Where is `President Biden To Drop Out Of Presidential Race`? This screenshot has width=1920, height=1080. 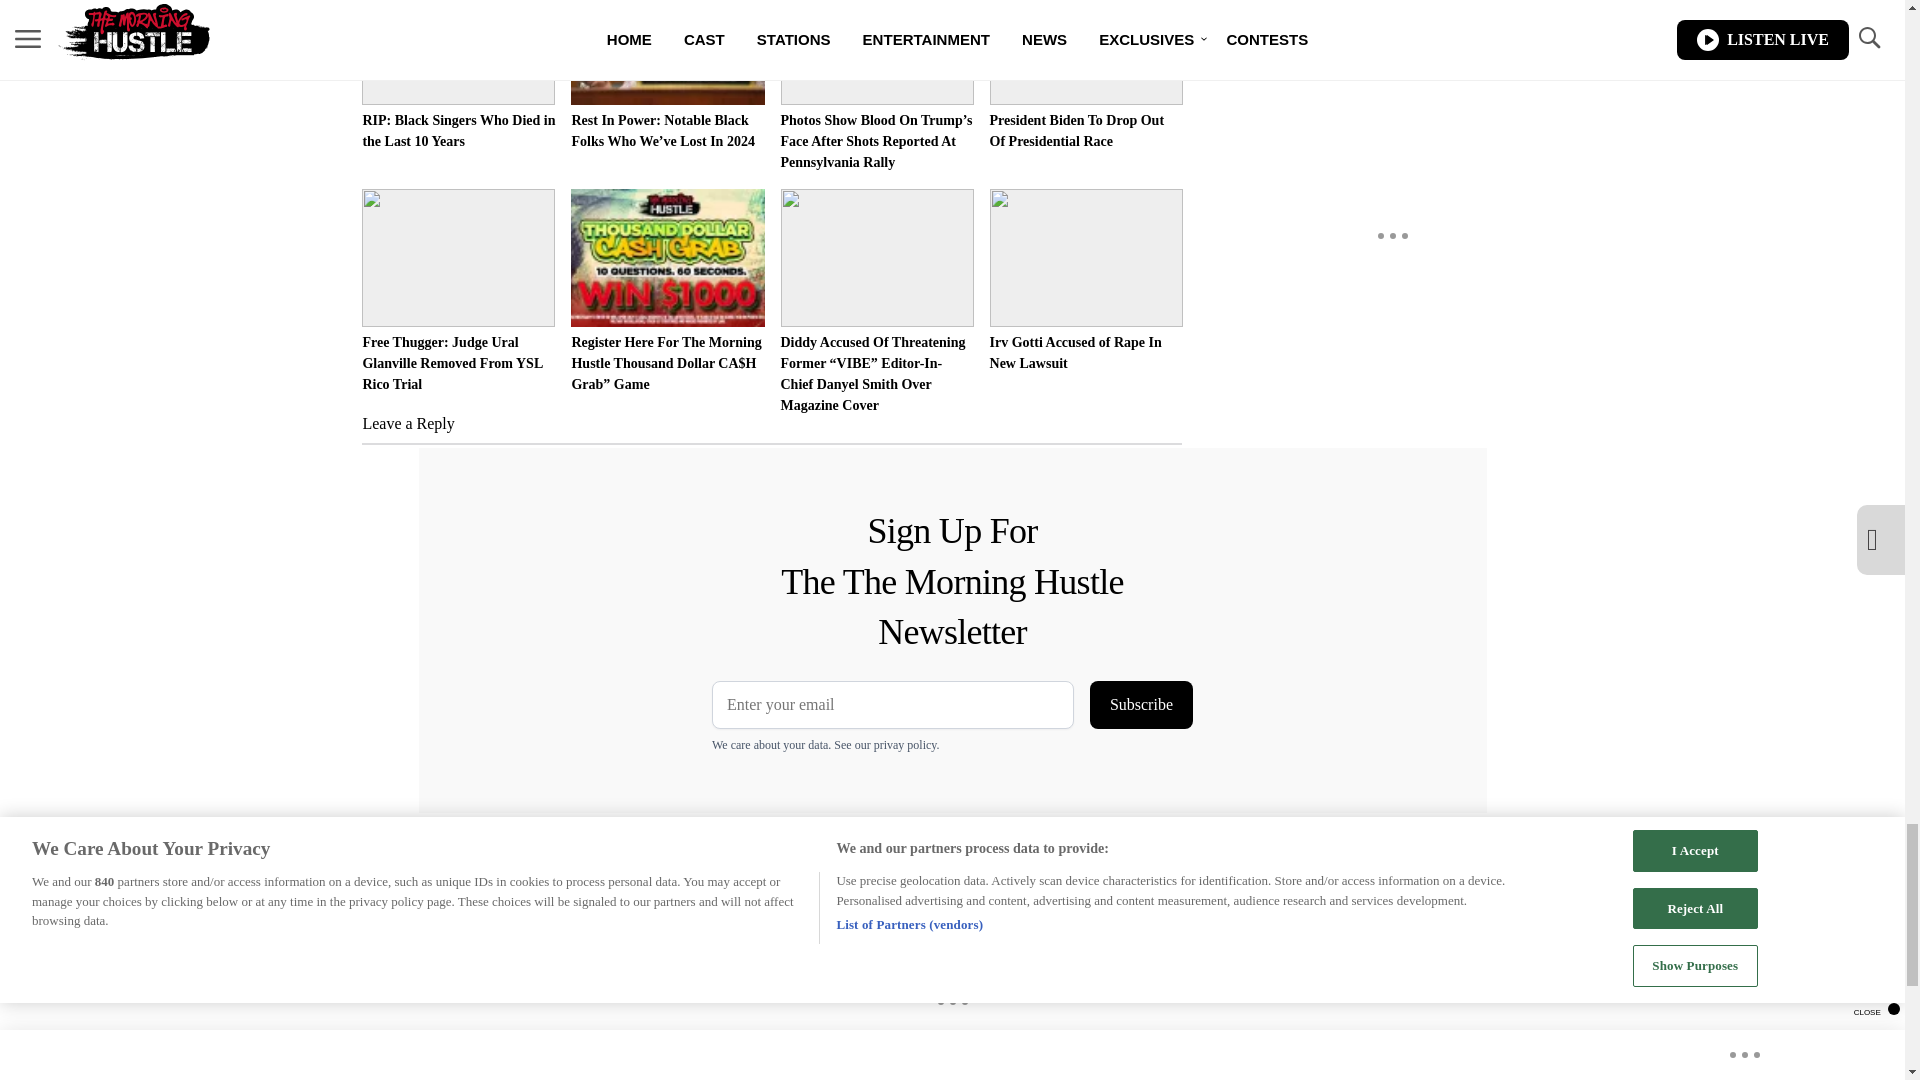
President Biden To Drop Out Of Presidential Race is located at coordinates (1086, 76).